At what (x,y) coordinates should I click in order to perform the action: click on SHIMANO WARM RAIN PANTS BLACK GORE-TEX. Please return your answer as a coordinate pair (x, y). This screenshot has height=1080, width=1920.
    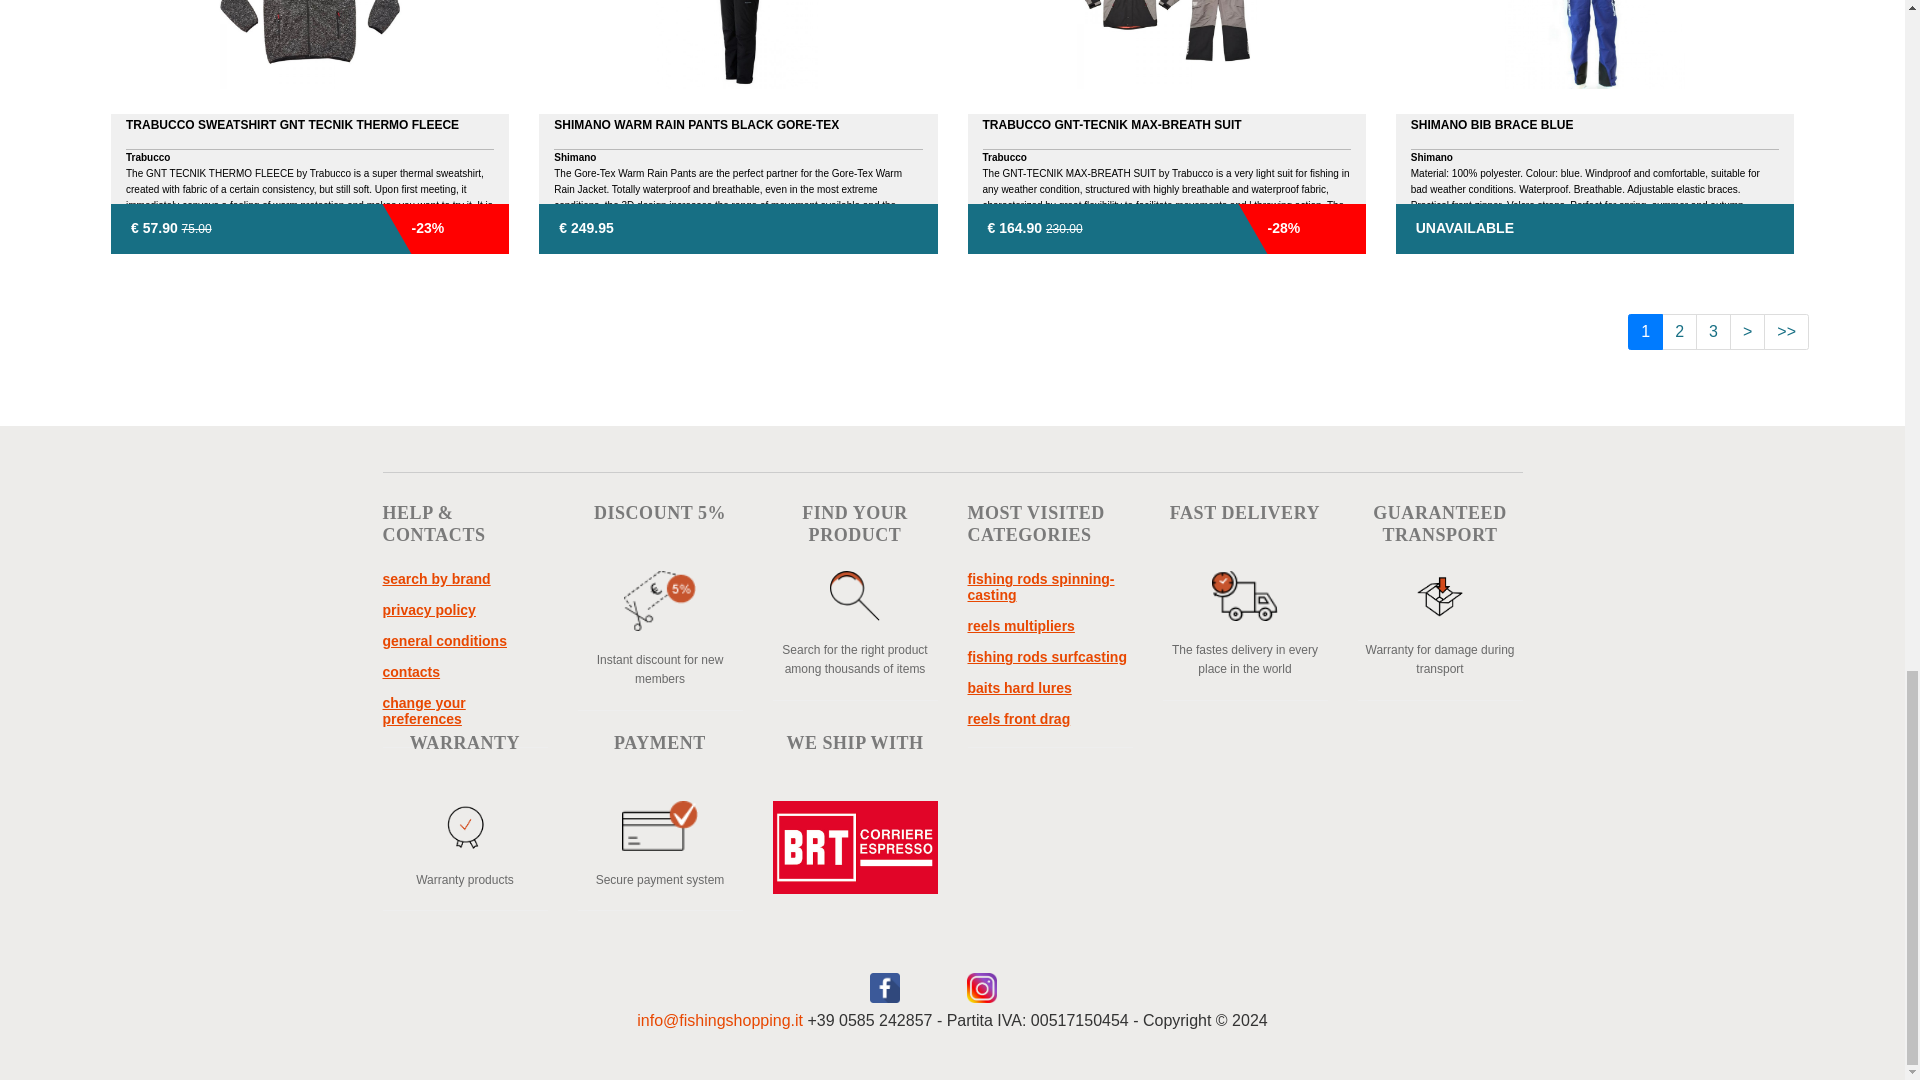
    Looking at the image, I should click on (738, 126).